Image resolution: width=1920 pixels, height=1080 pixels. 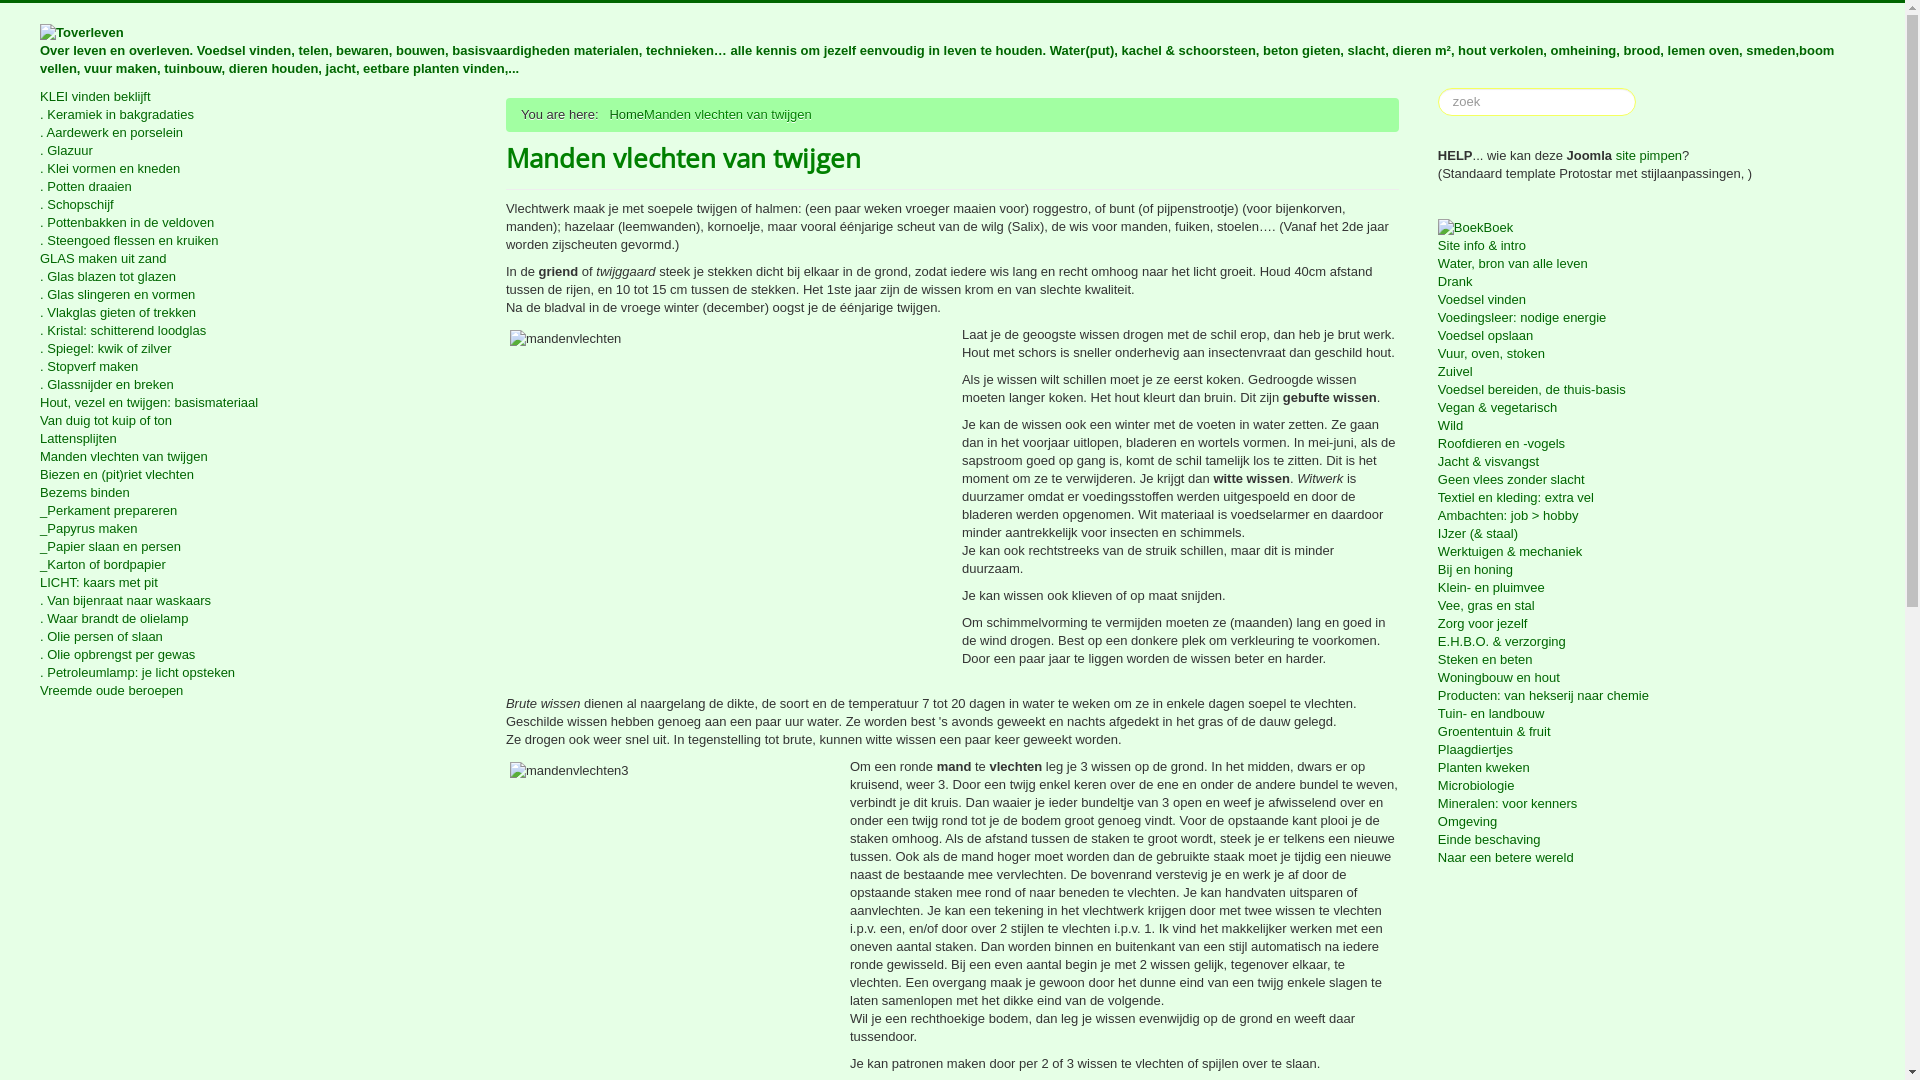 I want to click on . Glas blazen tot glazen, so click(x=254, y=277).